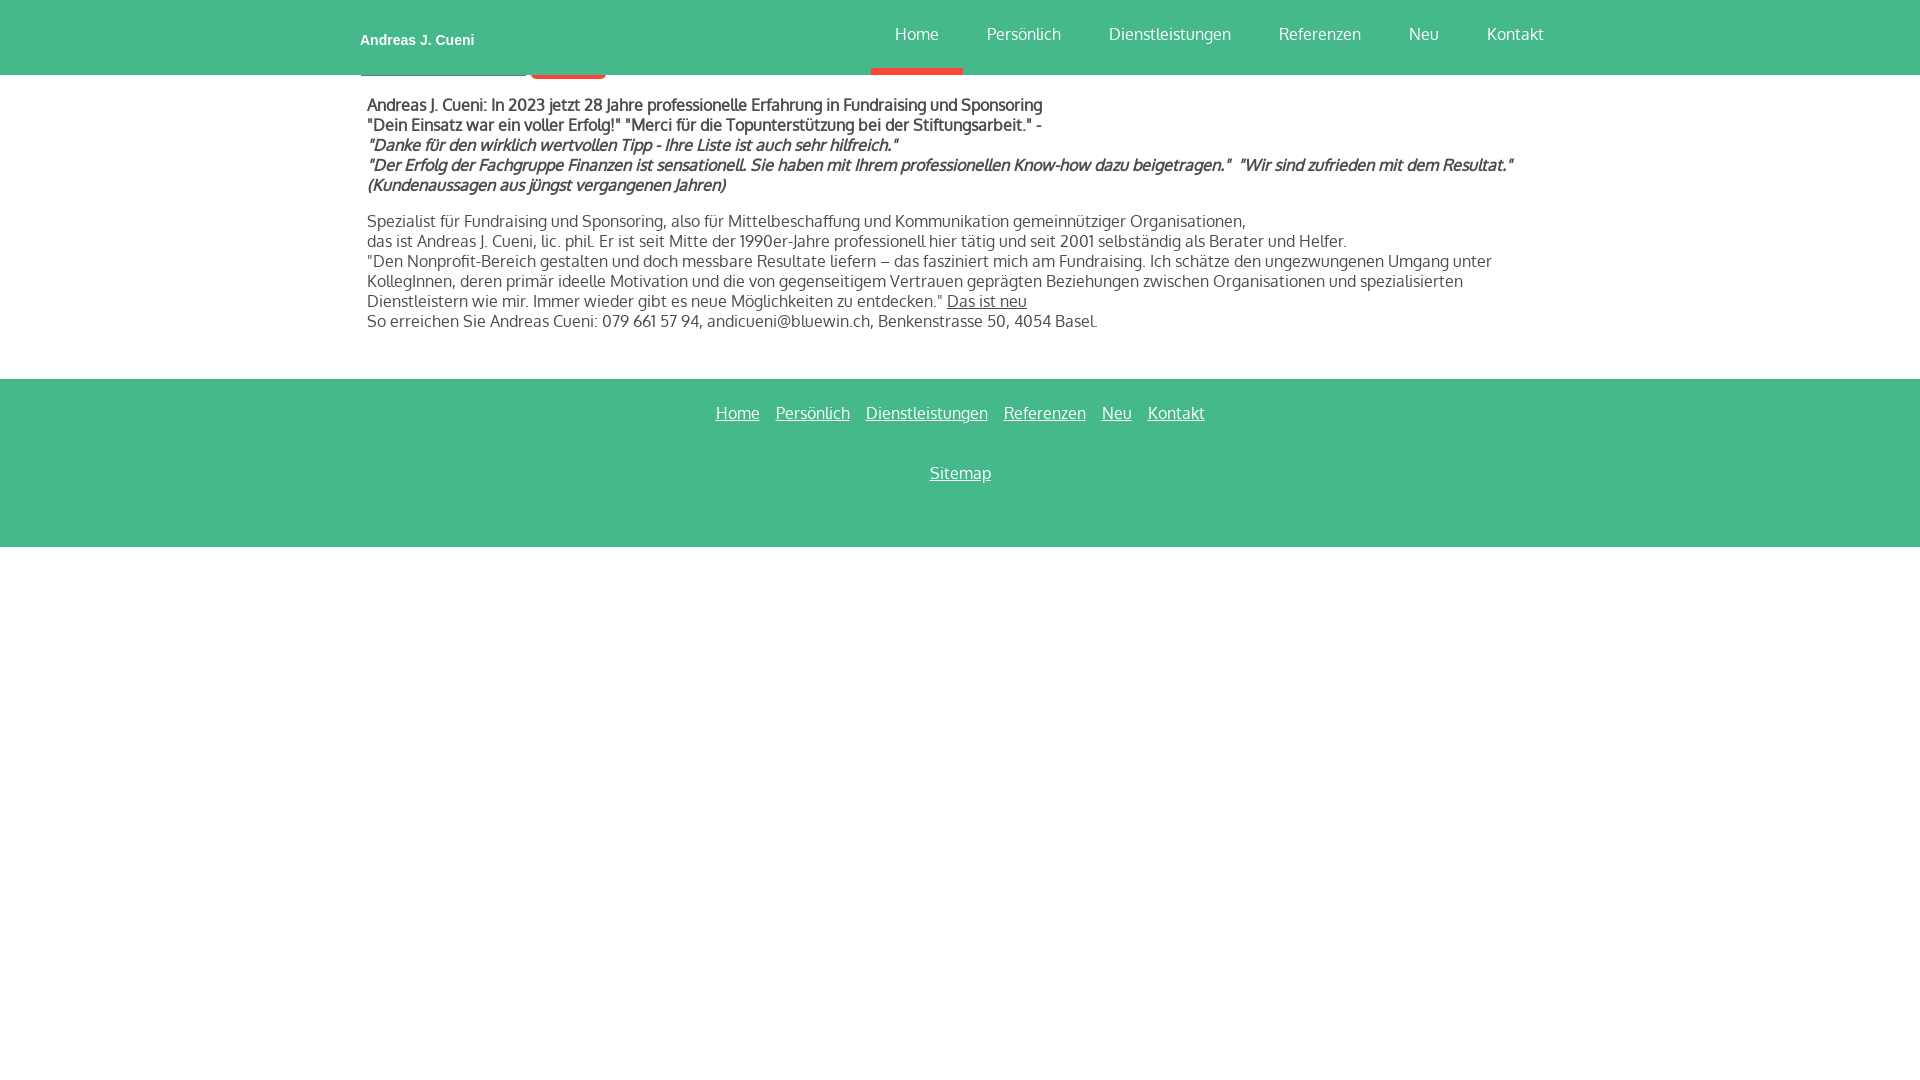 The image size is (1920, 1080). What do you see at coordinates (1516, 34) in the screenshot?
I see `Kontakt` at bounding box center [1516, 34].